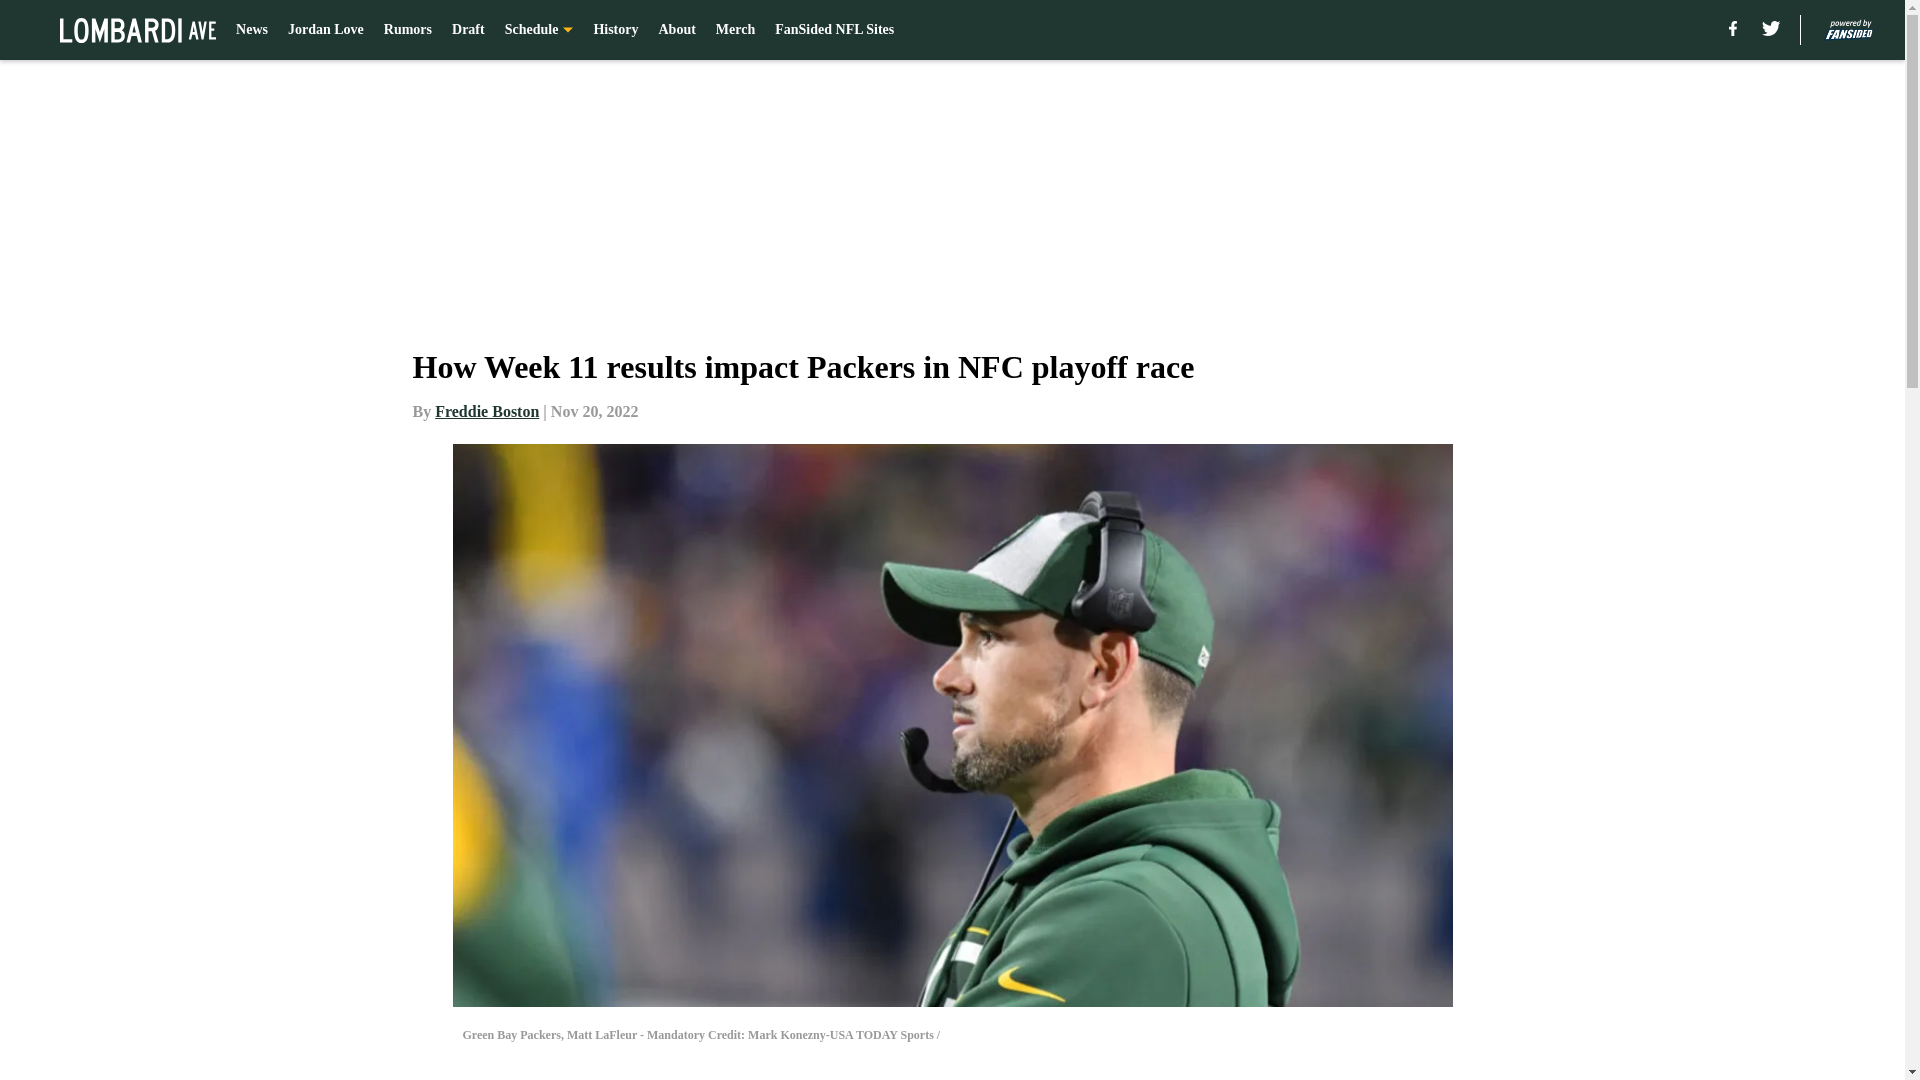 Image resolution: width=1920 pixels, height=1080 pixels. I want to click on Merch, so click(735, 30).